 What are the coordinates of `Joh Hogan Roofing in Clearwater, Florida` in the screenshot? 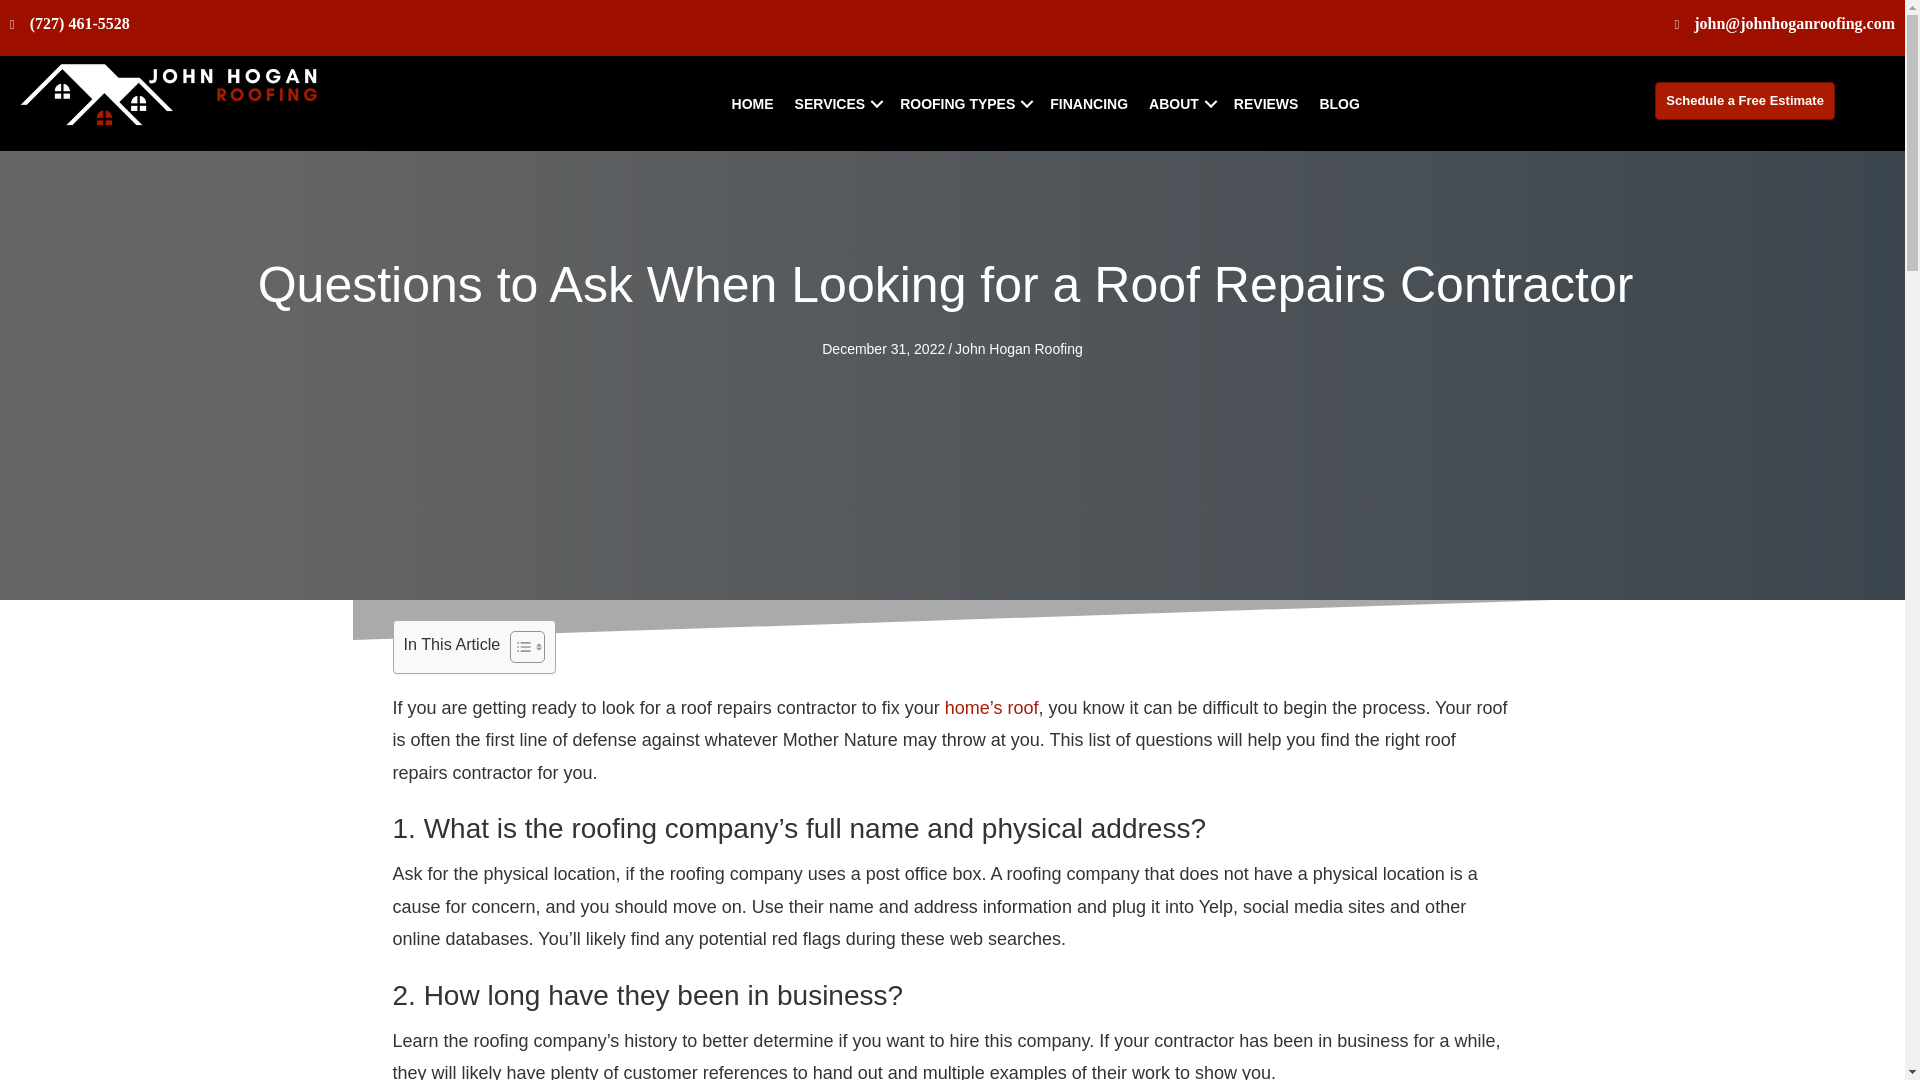 It's located at (170, 106).